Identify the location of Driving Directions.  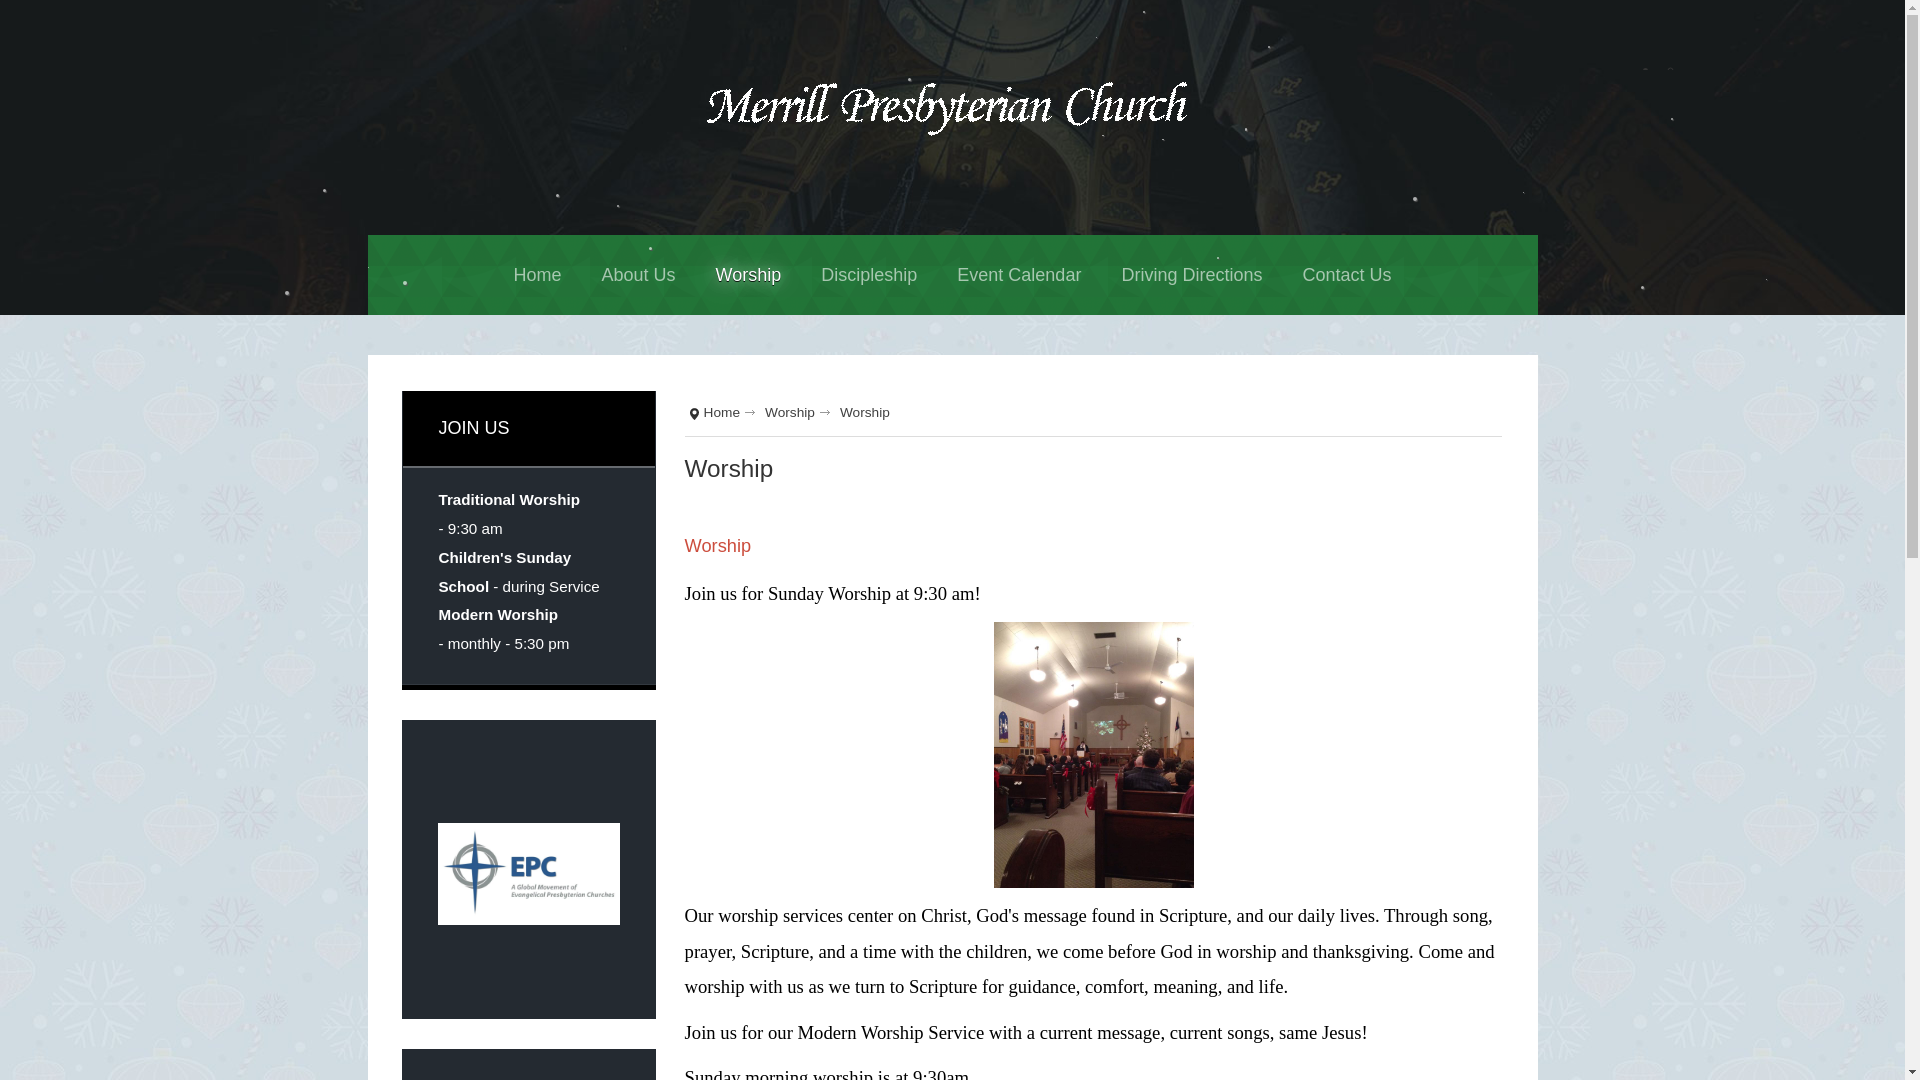
(1191, 275).